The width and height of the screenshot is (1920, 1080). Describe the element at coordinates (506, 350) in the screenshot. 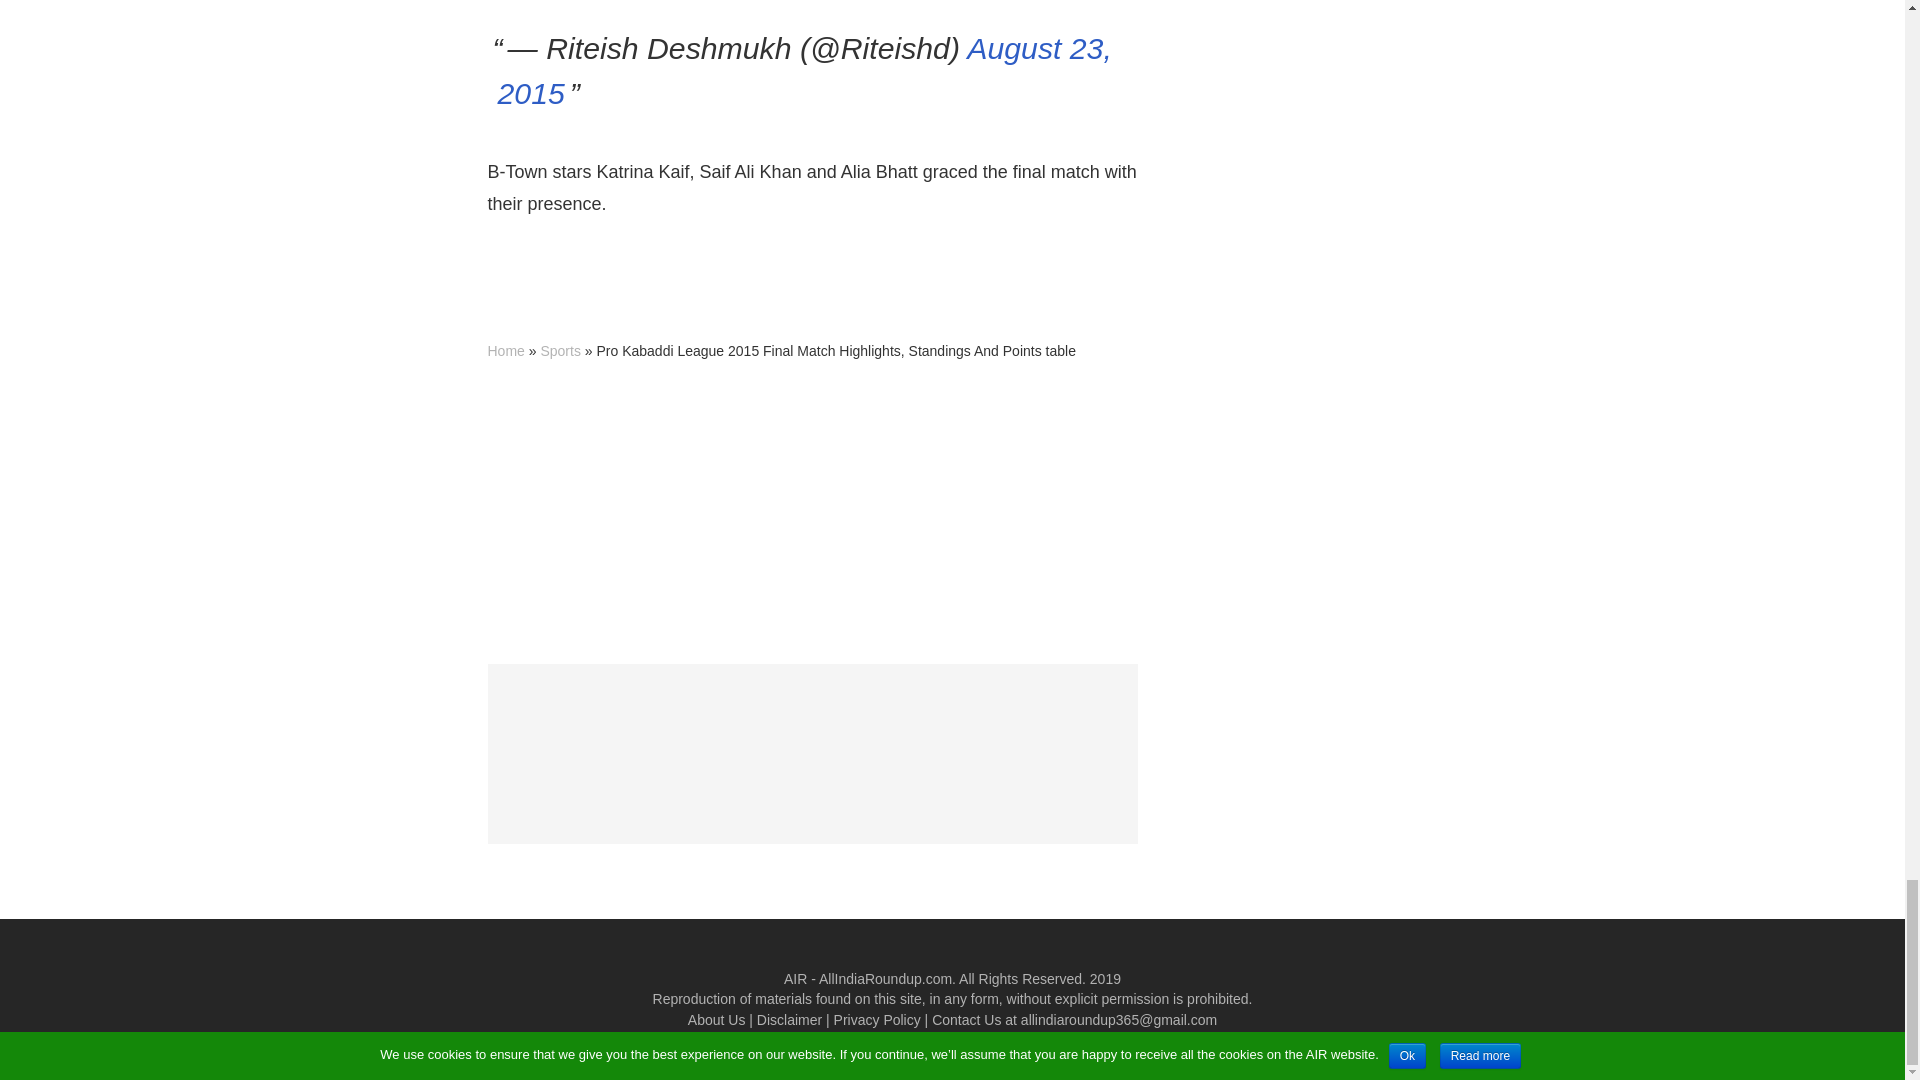

I see `Home` at that location.